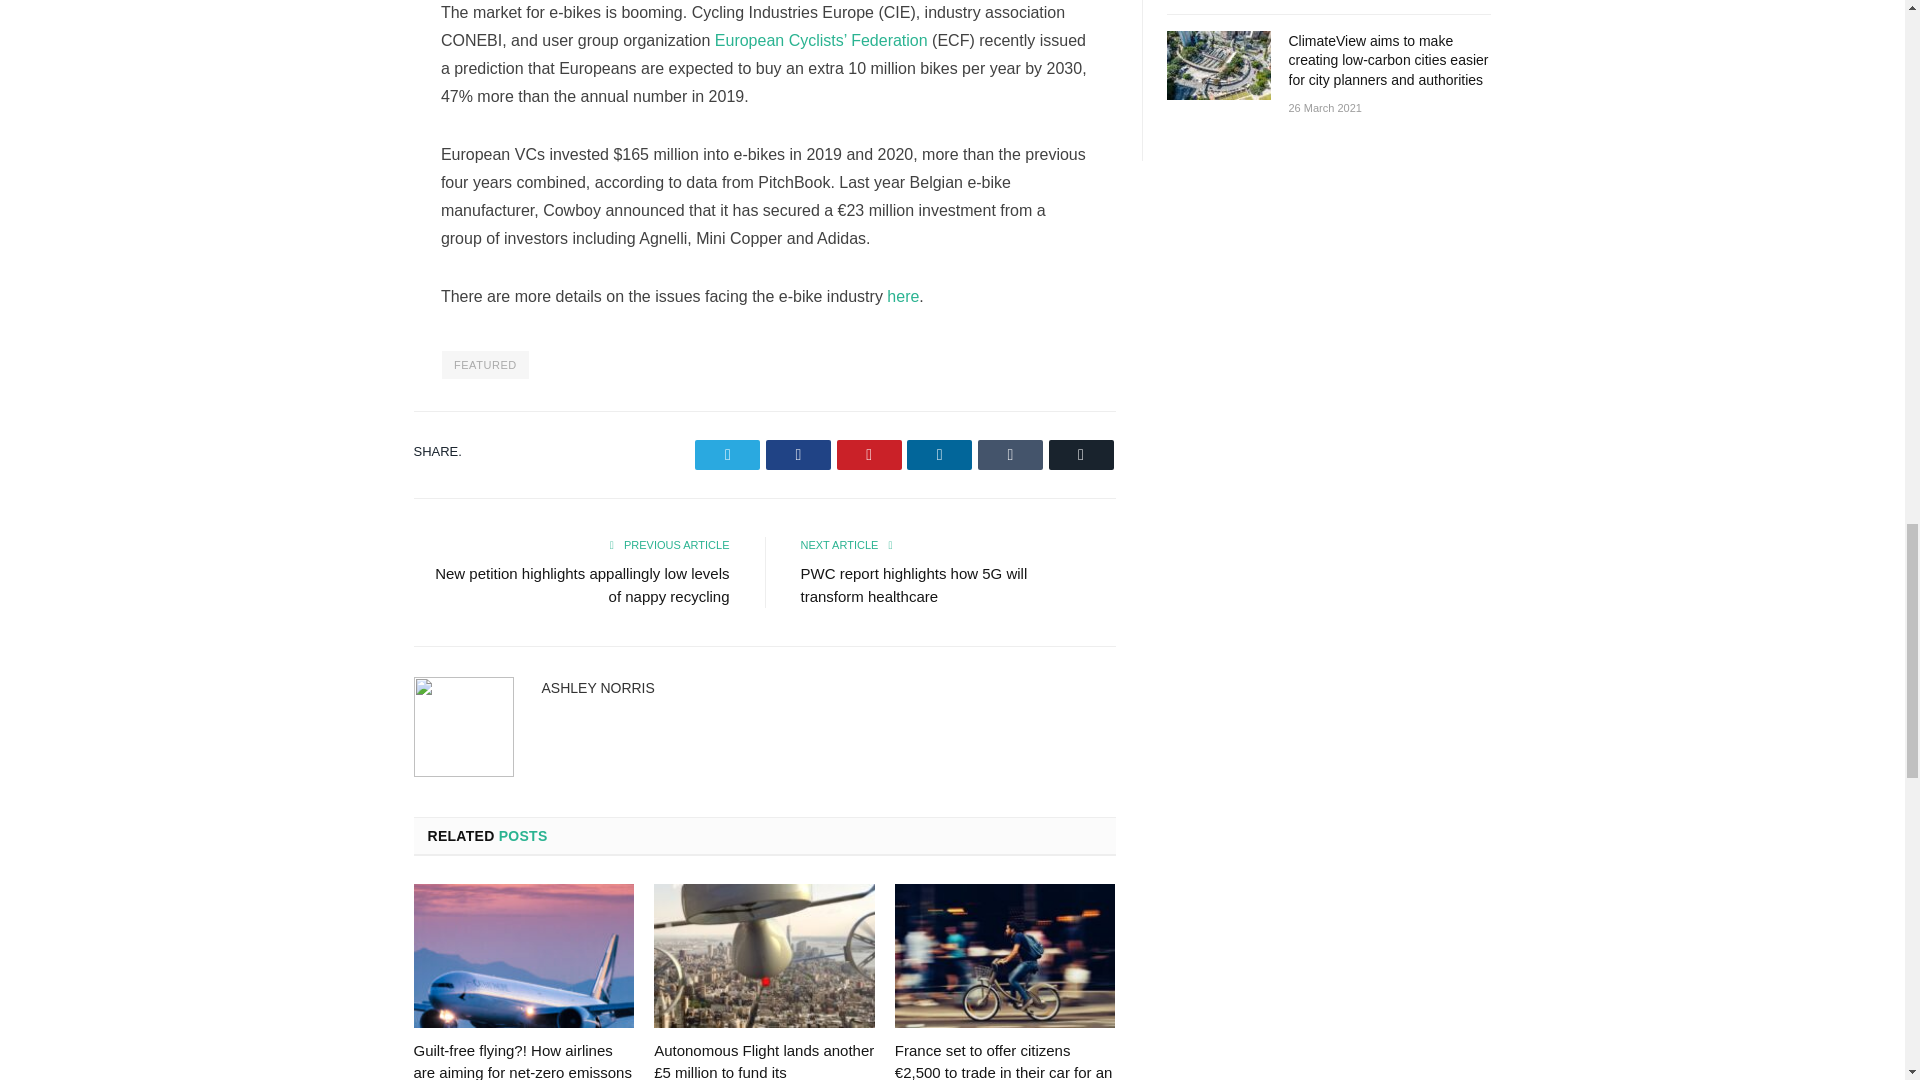 This screenshot has height=1080, width=1920. What do you see at coordinates (914, 584) in the screenshot?
I see `PWC report highlights how 5G will transform healthcare` at bounding box center [914, 584].